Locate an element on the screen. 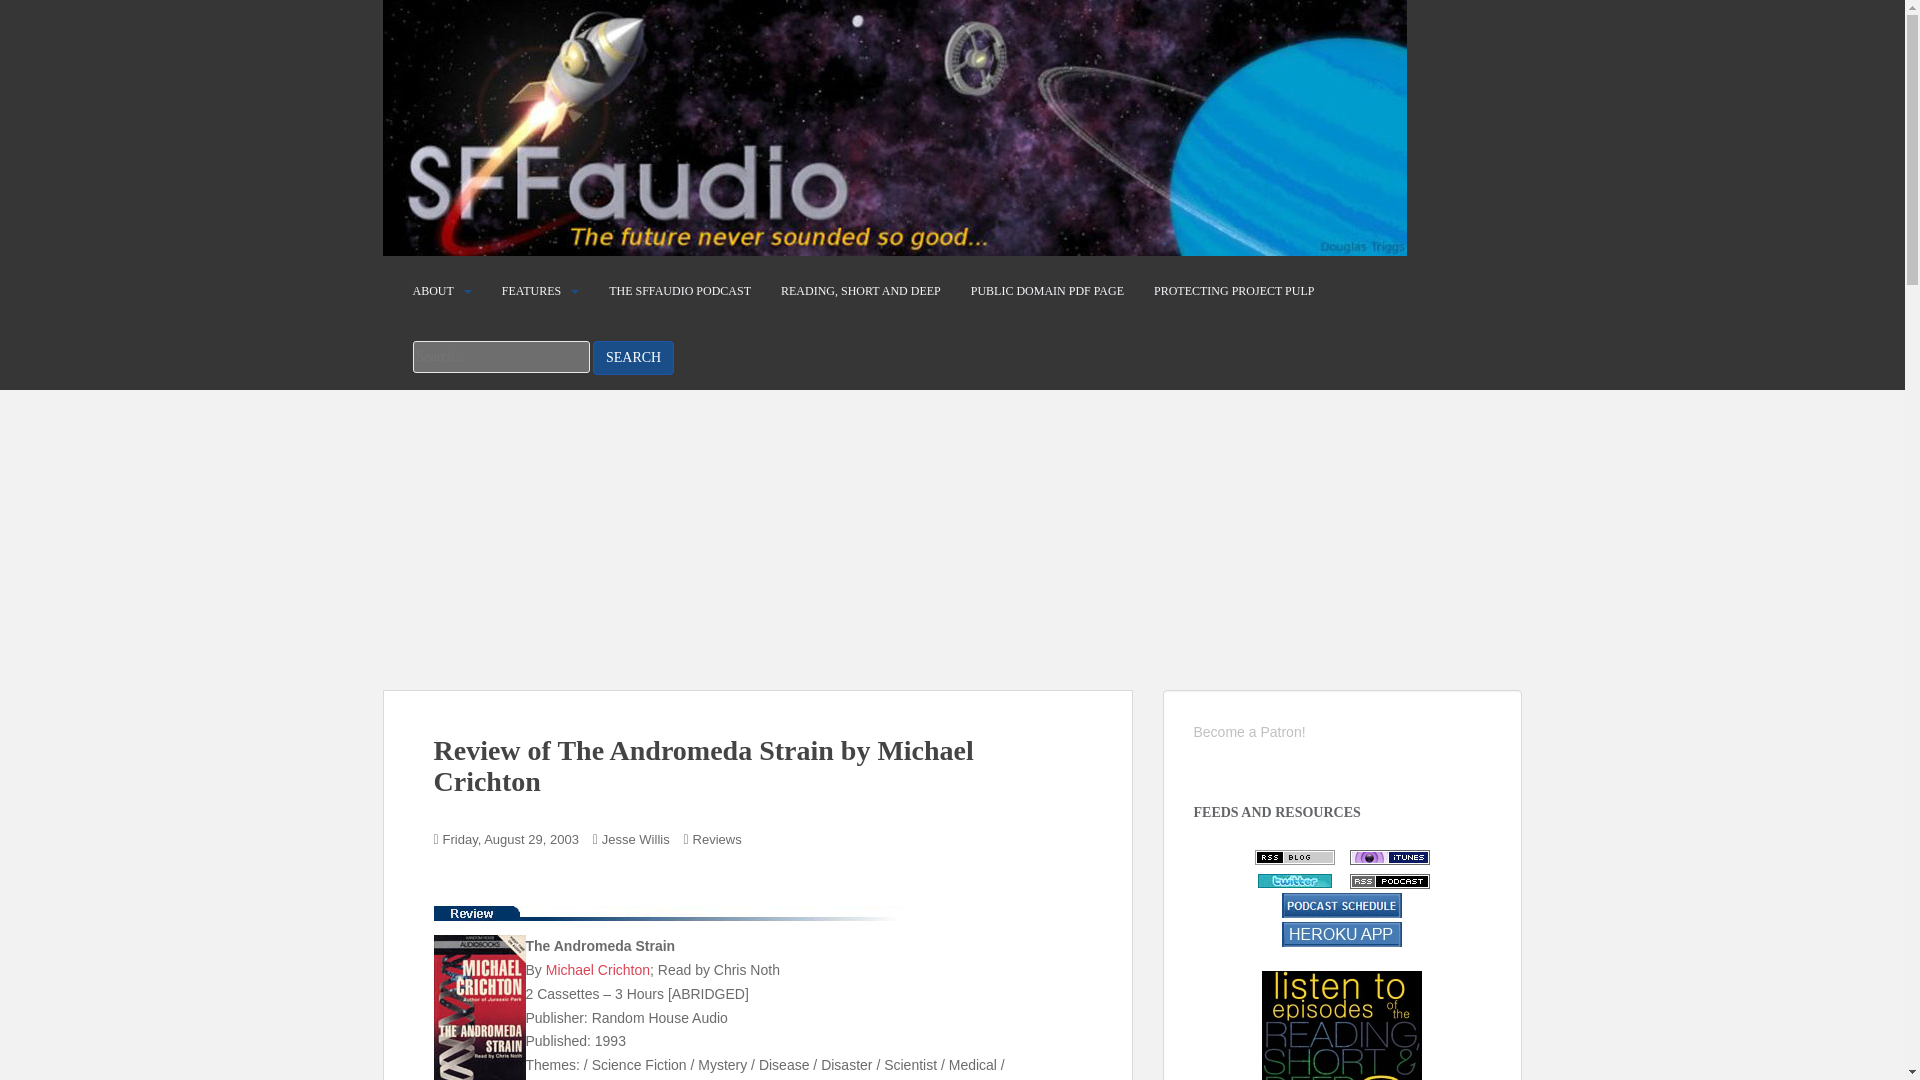 The height and width of the screenshot is (1080, 1920). Friday, August 29, 2003 is located at coordinates (511, 840).